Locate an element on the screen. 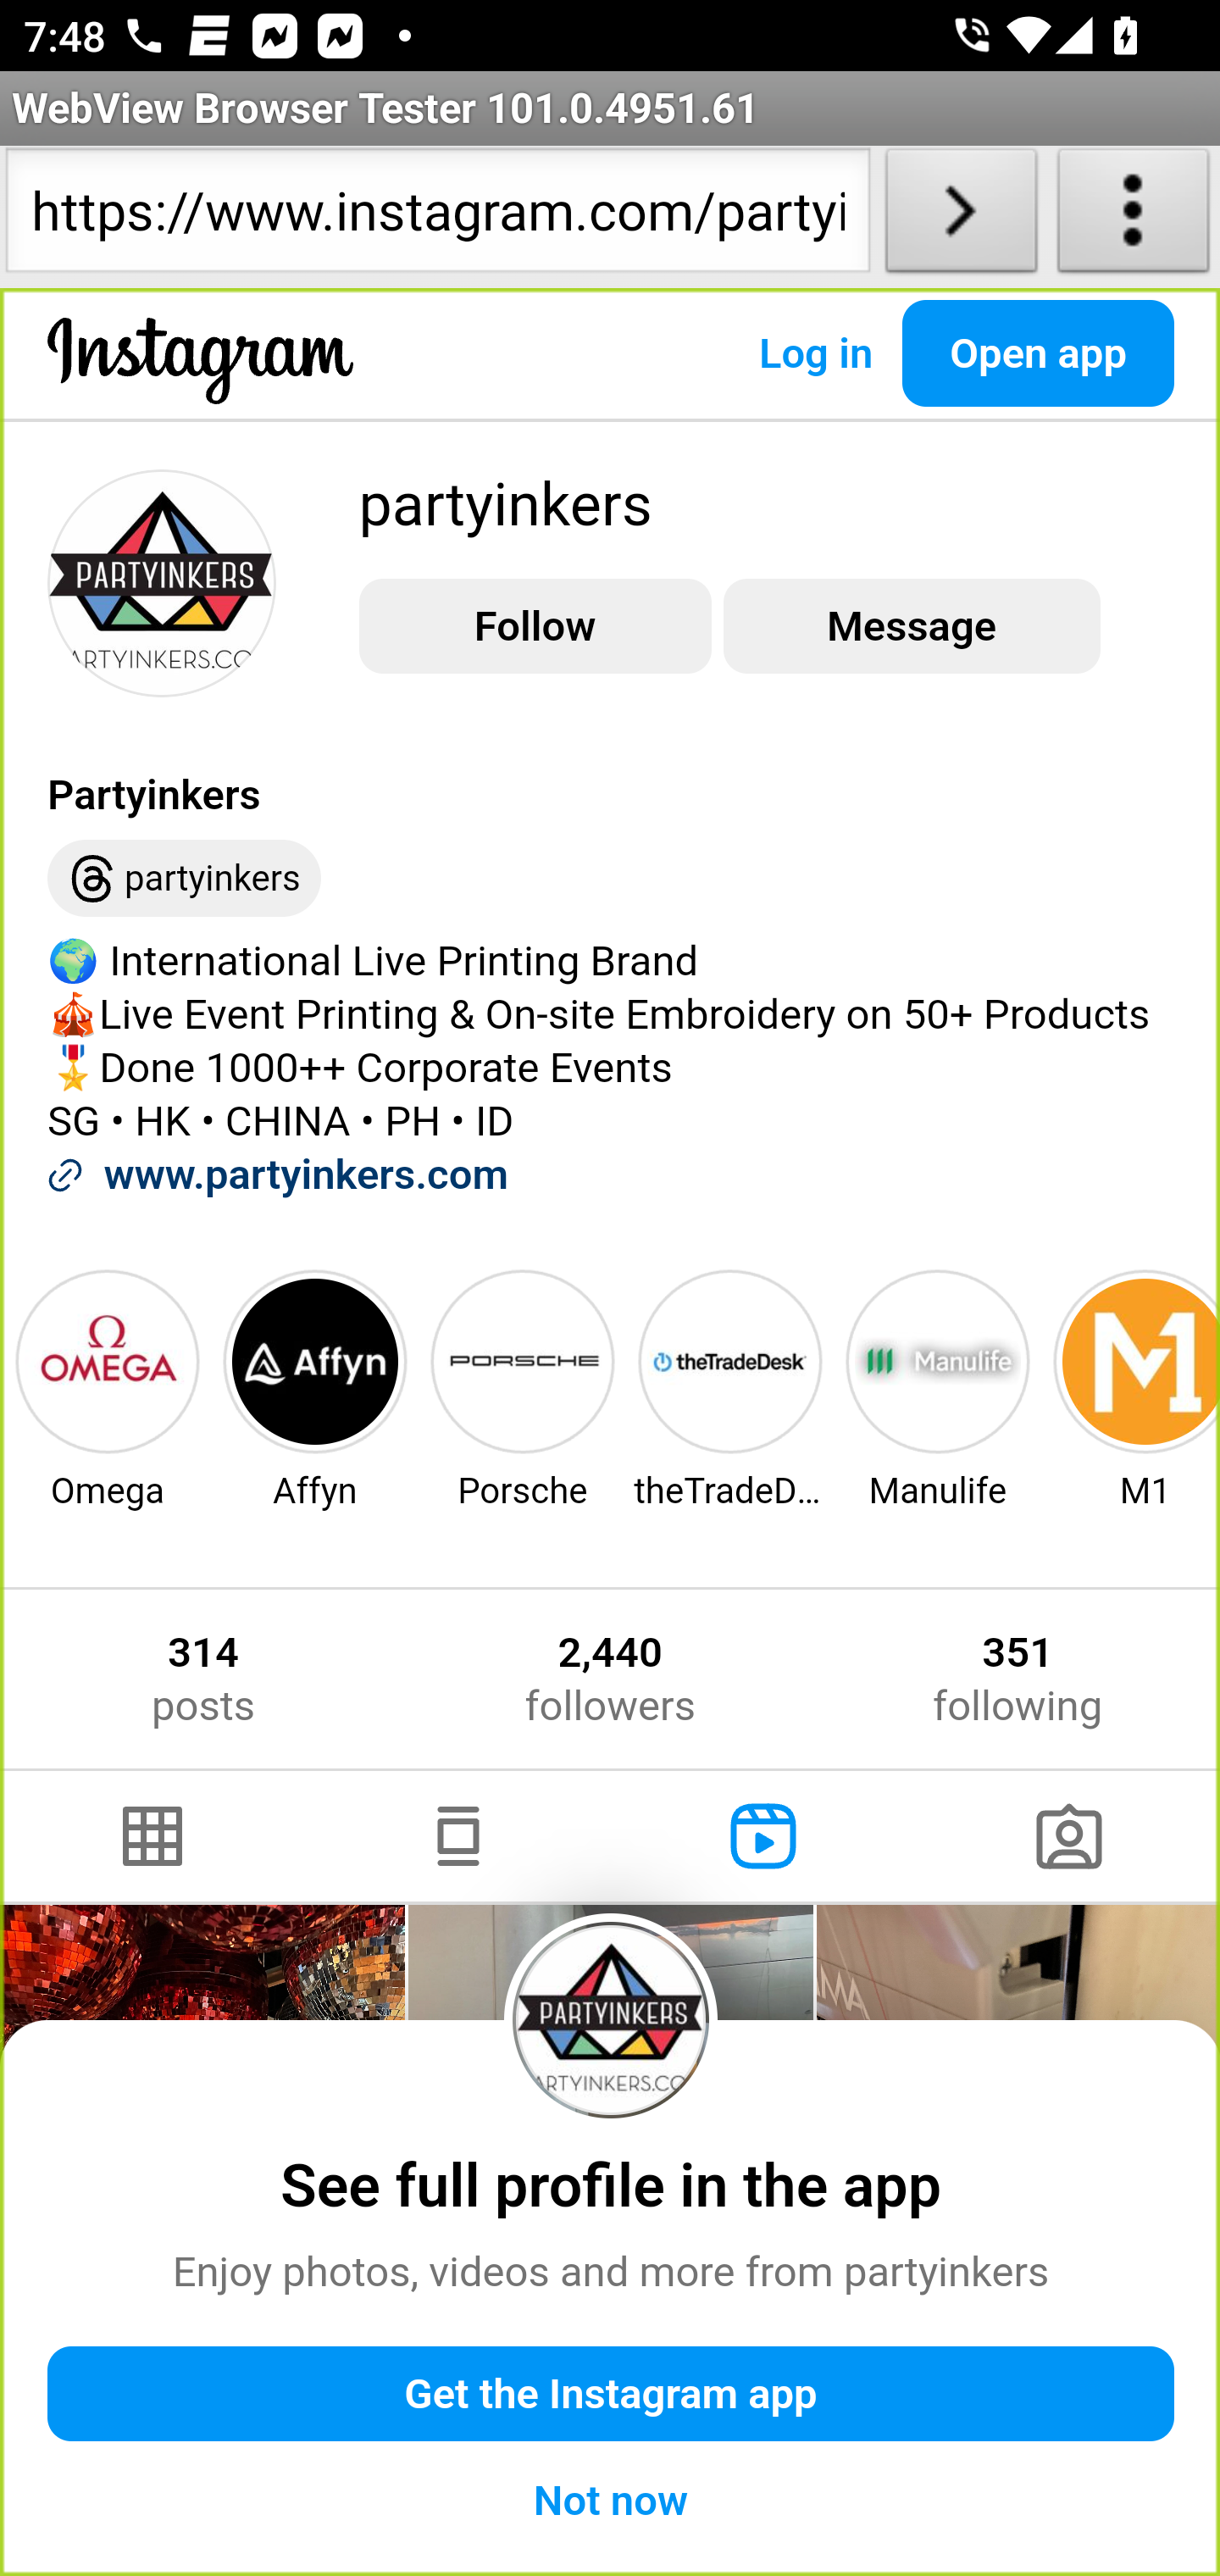  Get the Instagram app is located at coordinates (612, 2395).